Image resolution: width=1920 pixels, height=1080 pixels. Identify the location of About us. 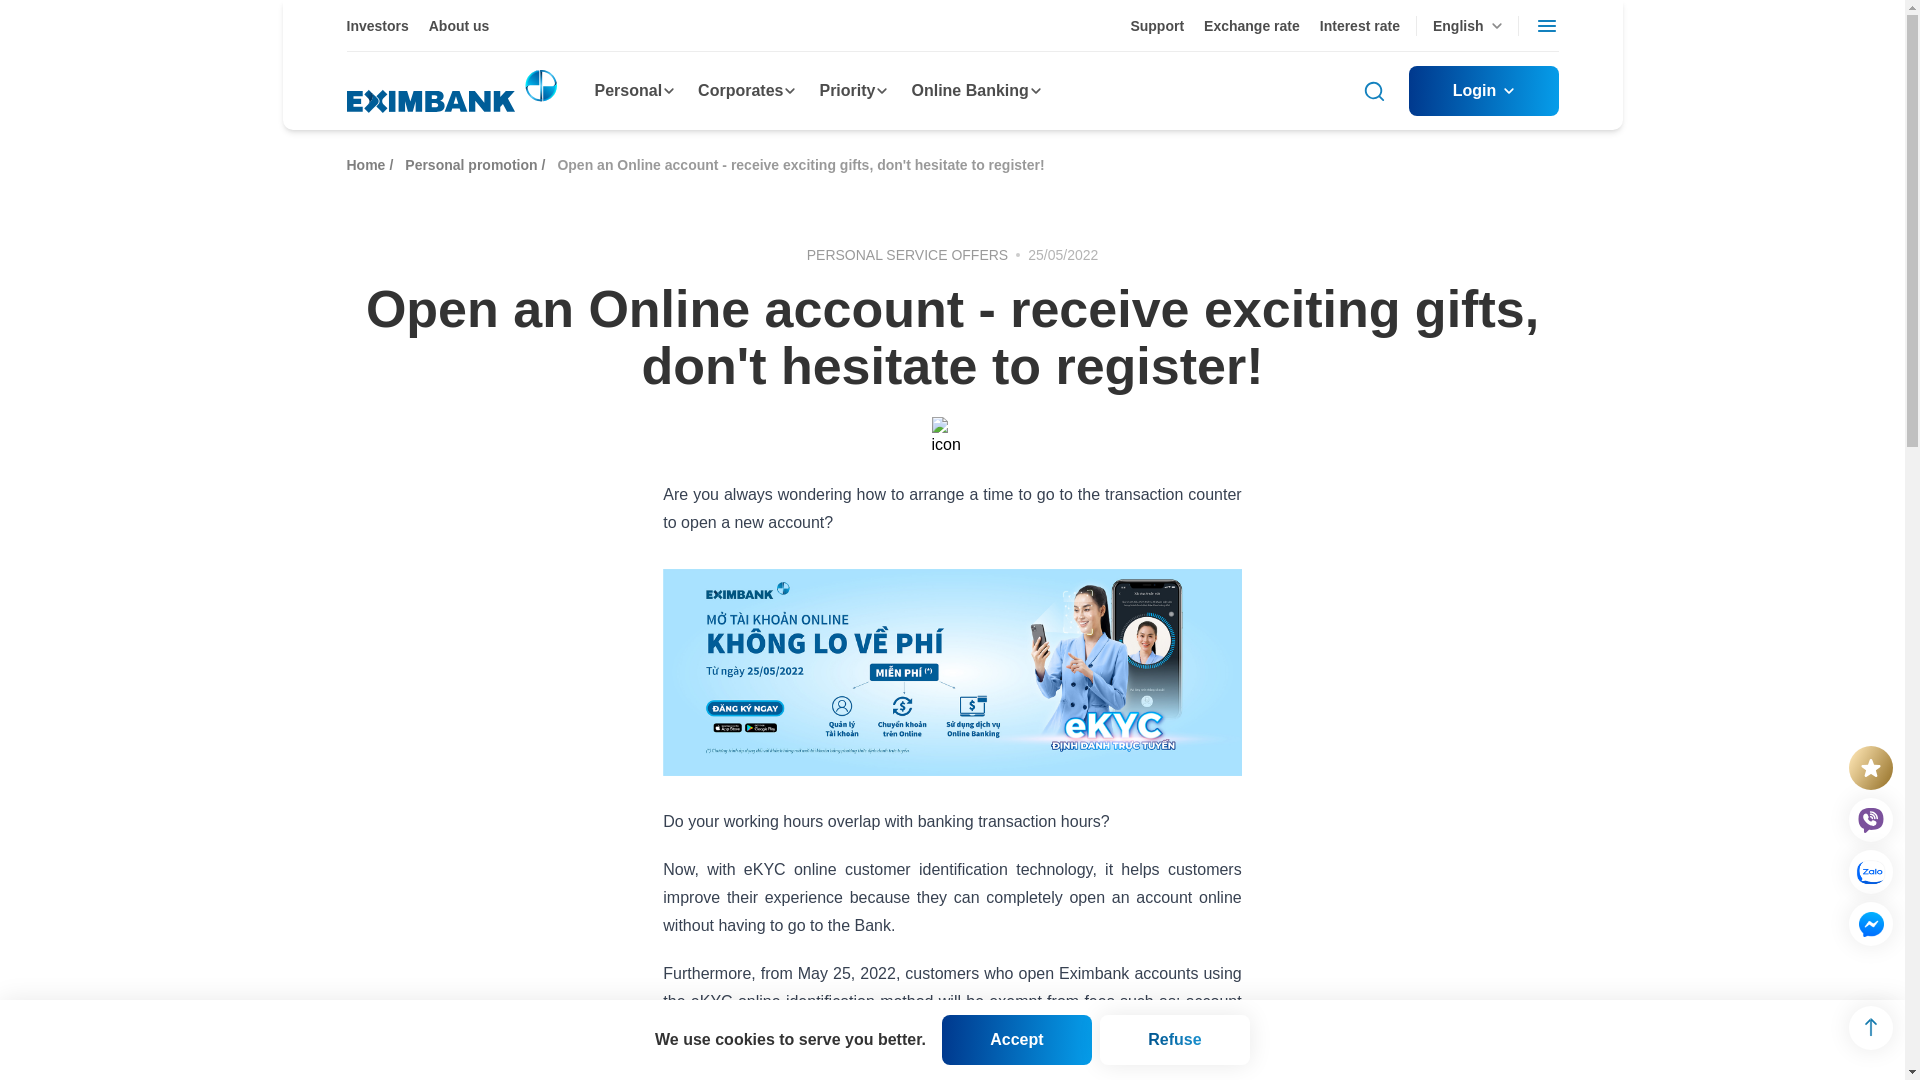
(458, 26).